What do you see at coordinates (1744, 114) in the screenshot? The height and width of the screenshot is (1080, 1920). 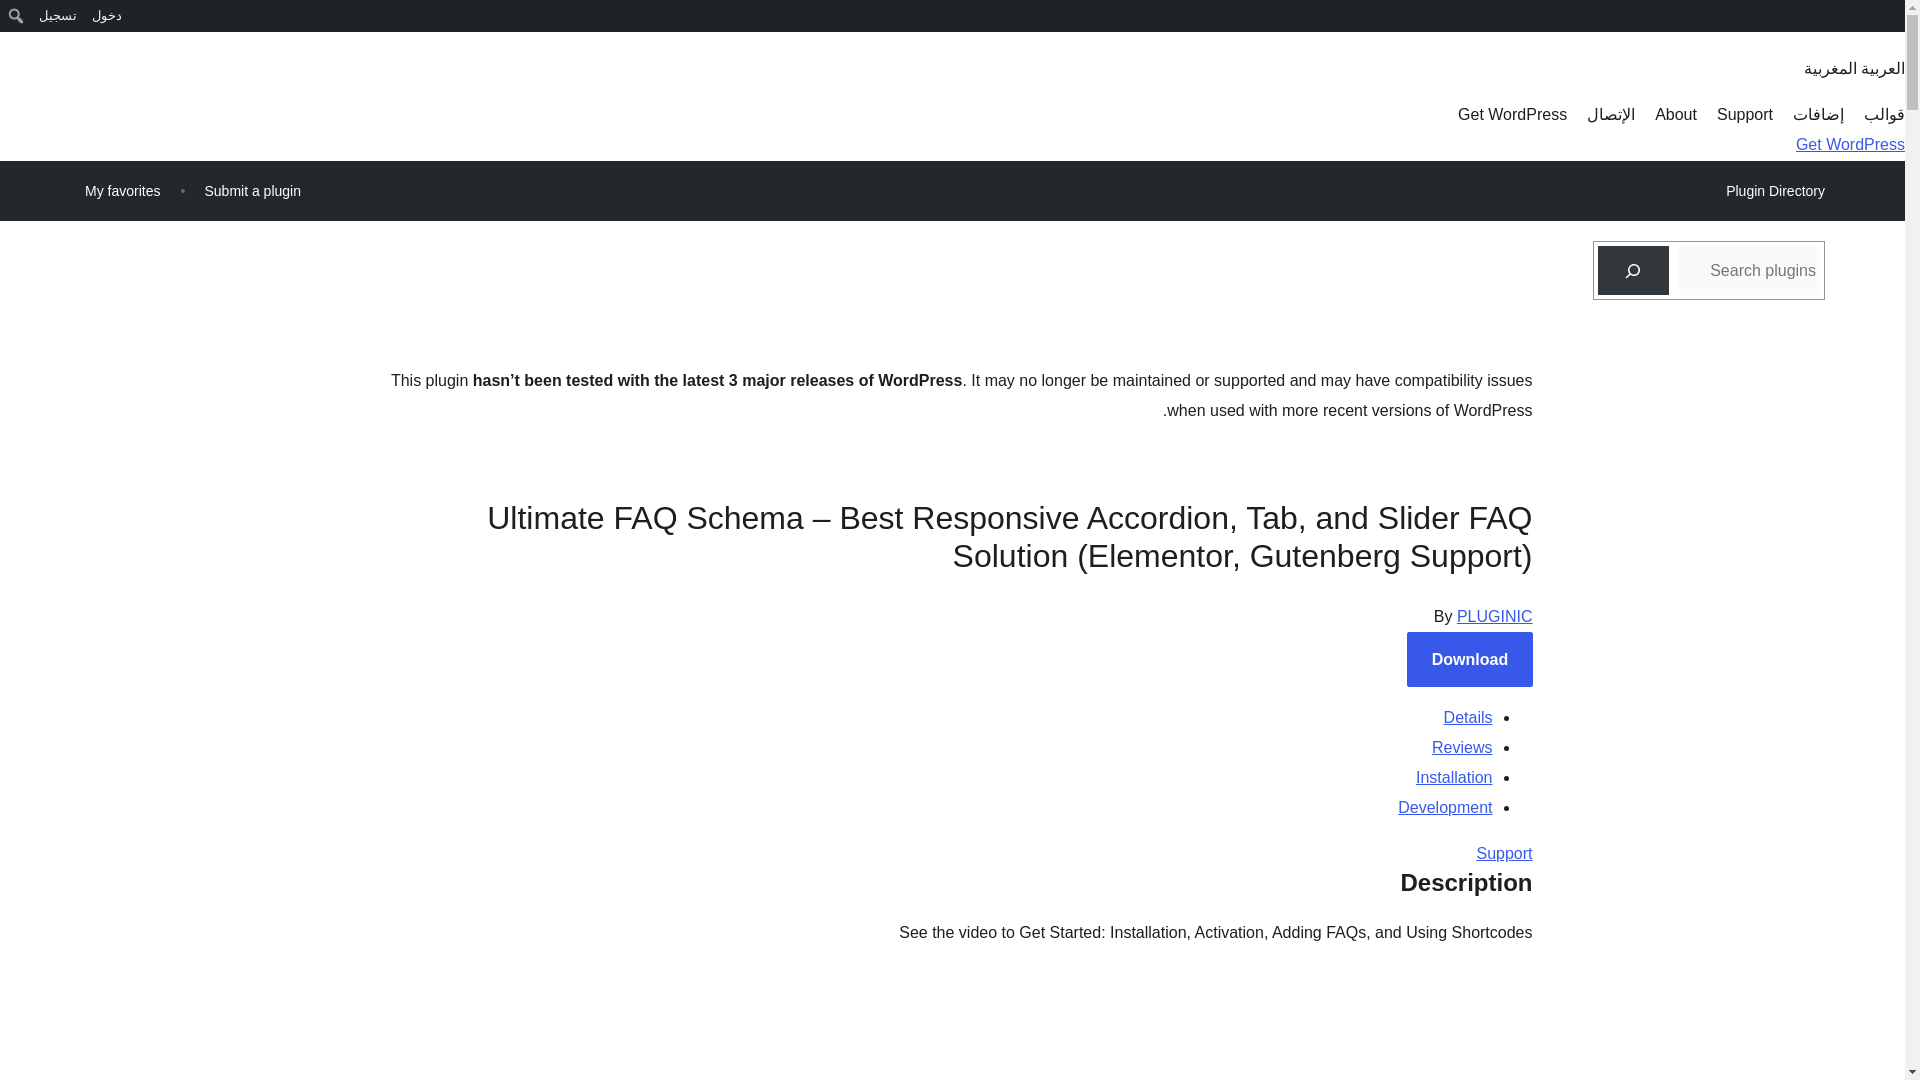 I see `Support` at bounding box center [1744, 114].